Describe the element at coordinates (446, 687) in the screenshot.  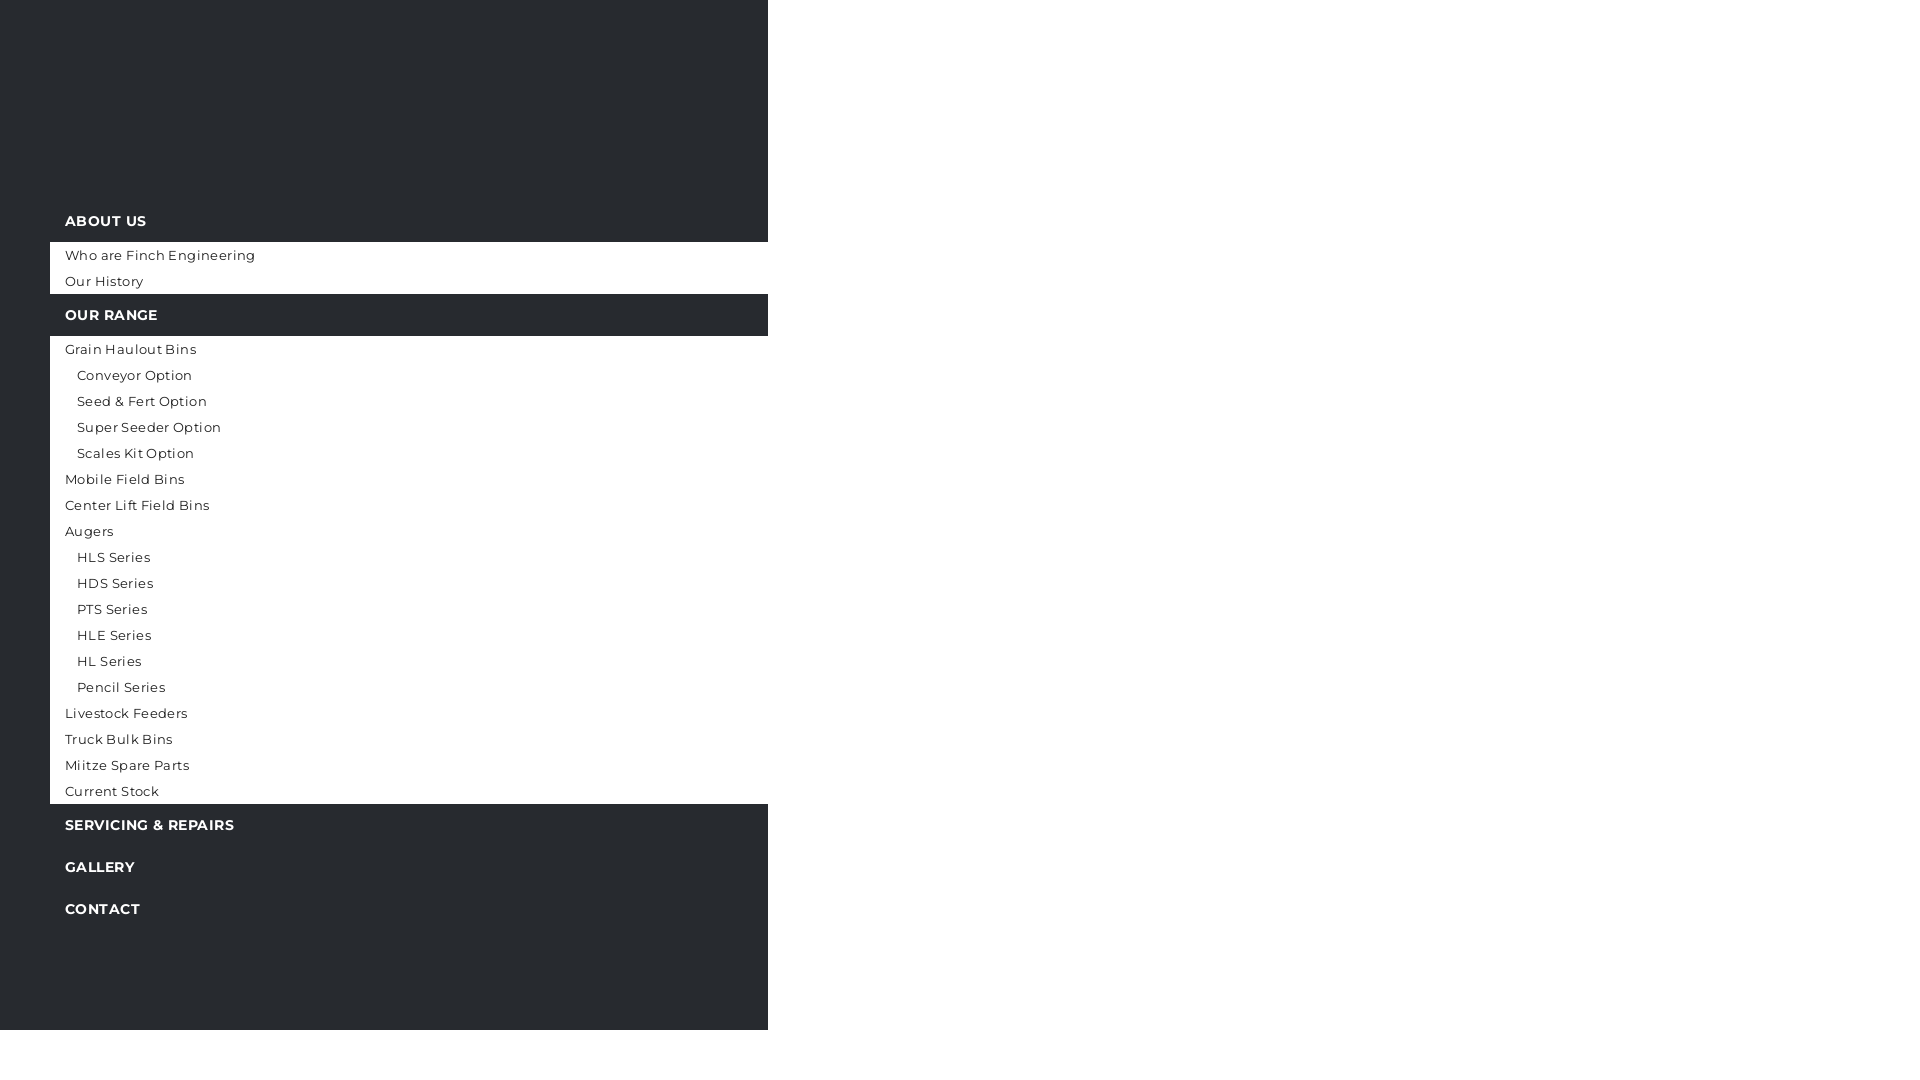
I see `Pencil Series` at that location.